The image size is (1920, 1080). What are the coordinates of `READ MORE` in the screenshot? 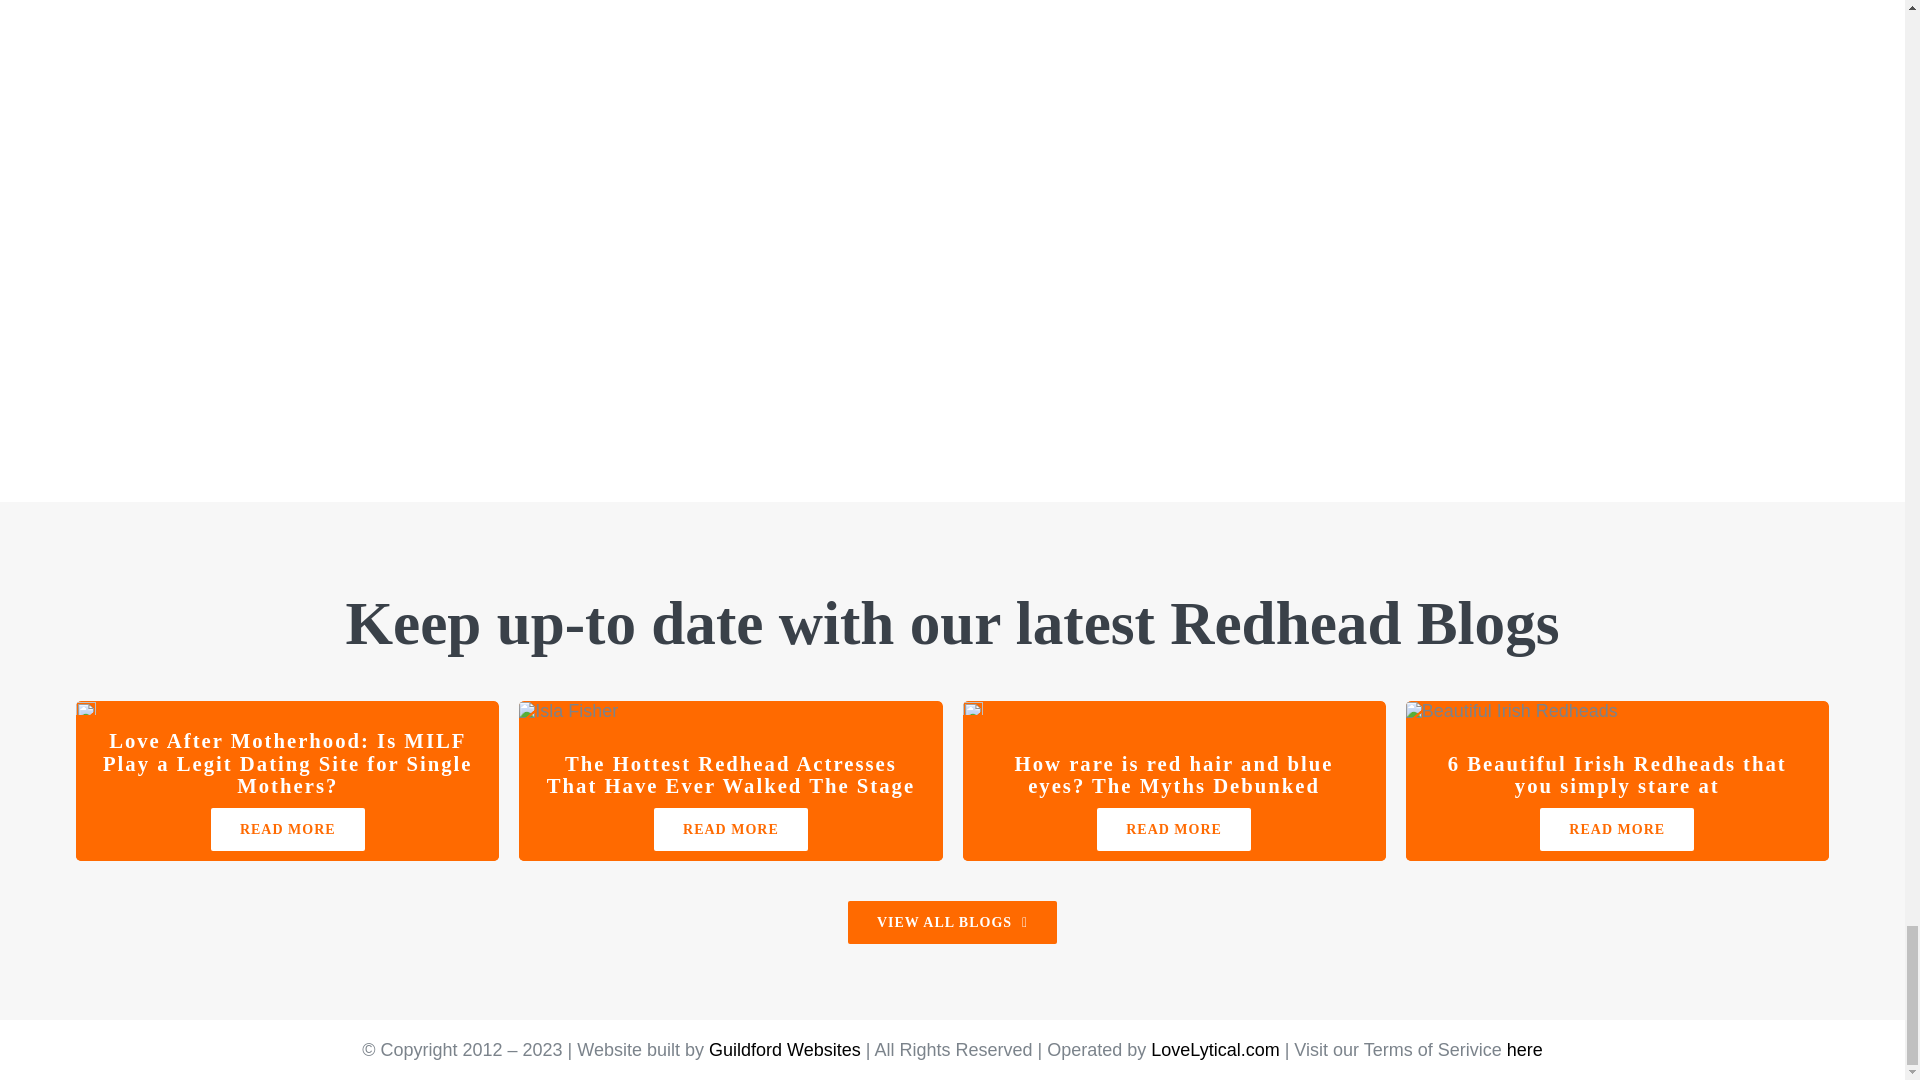 It's located at (1174, 829).